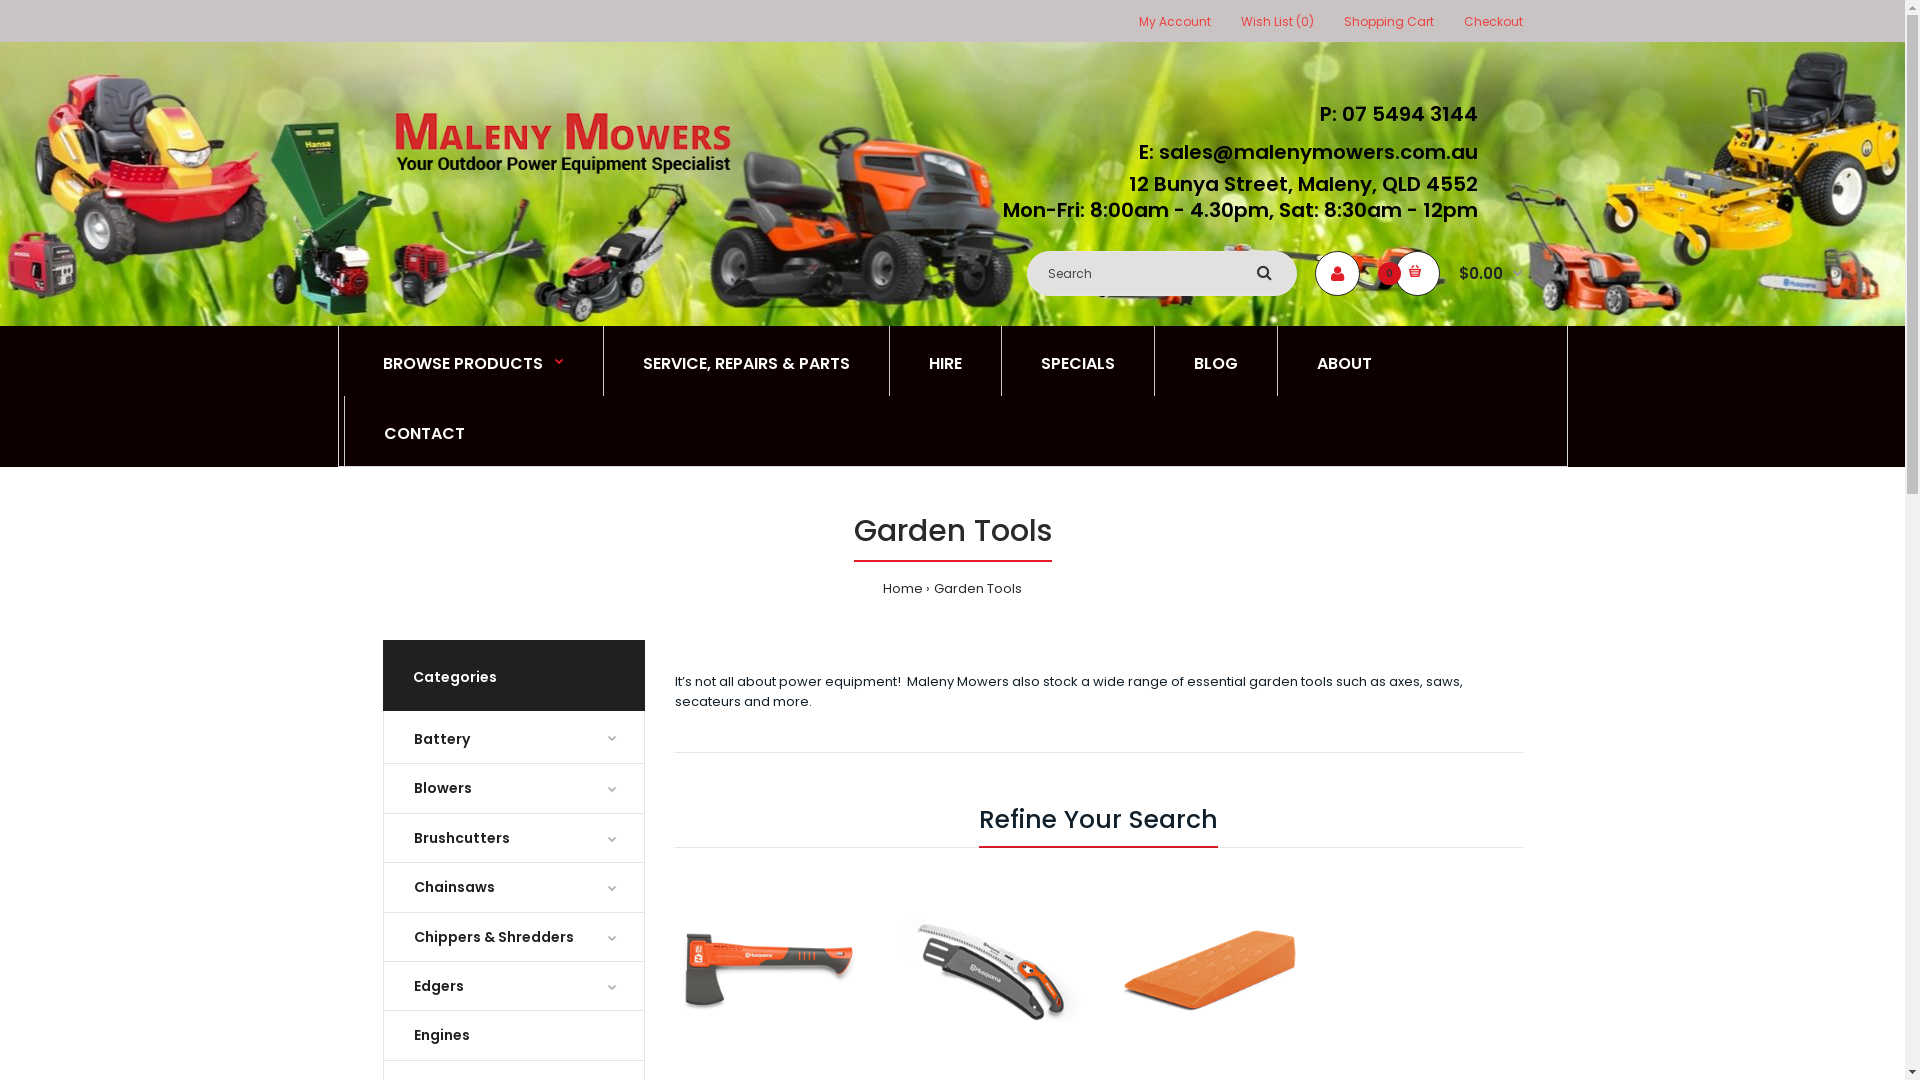 The image size is (1920, 1080). I want to click on ABOUT, so click(1344, 361).